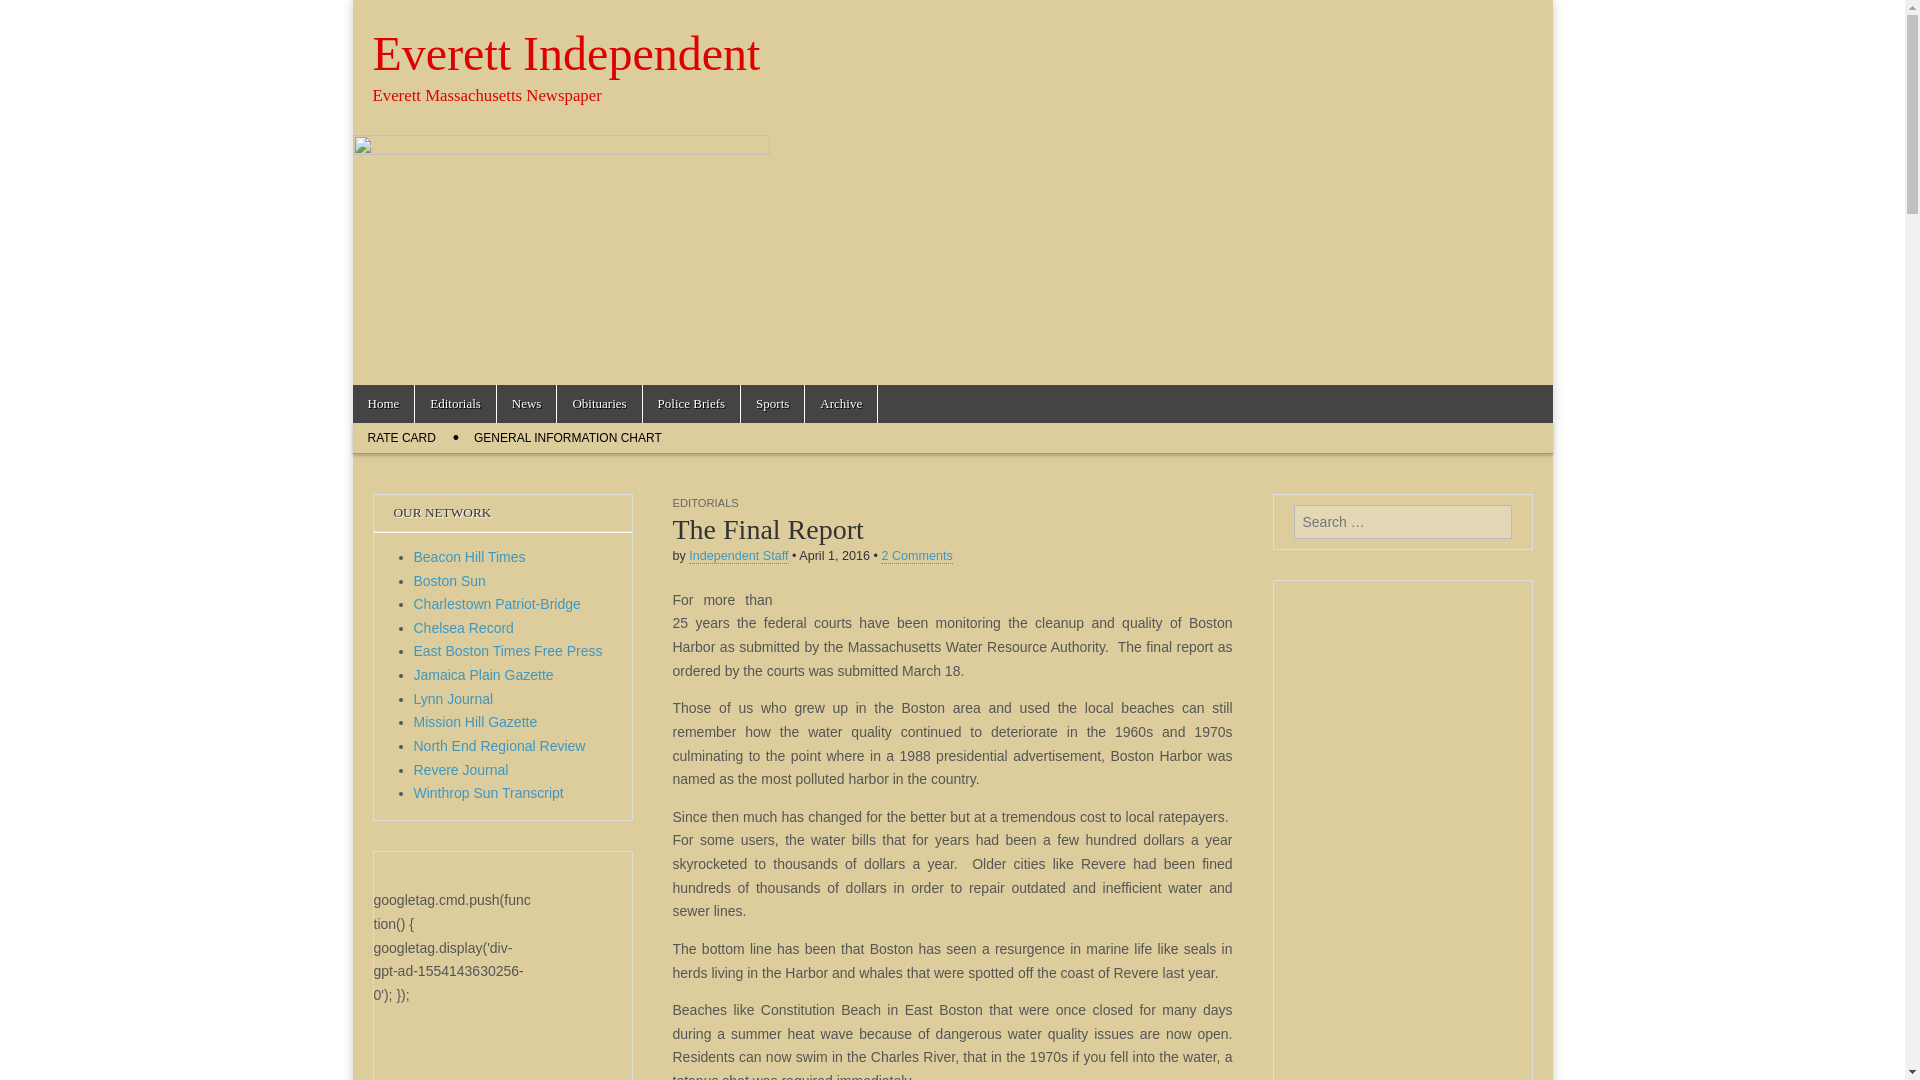 The height and width of the screenshot is (1080, 1920). I want to click on Obituaries, so click(598, 404).